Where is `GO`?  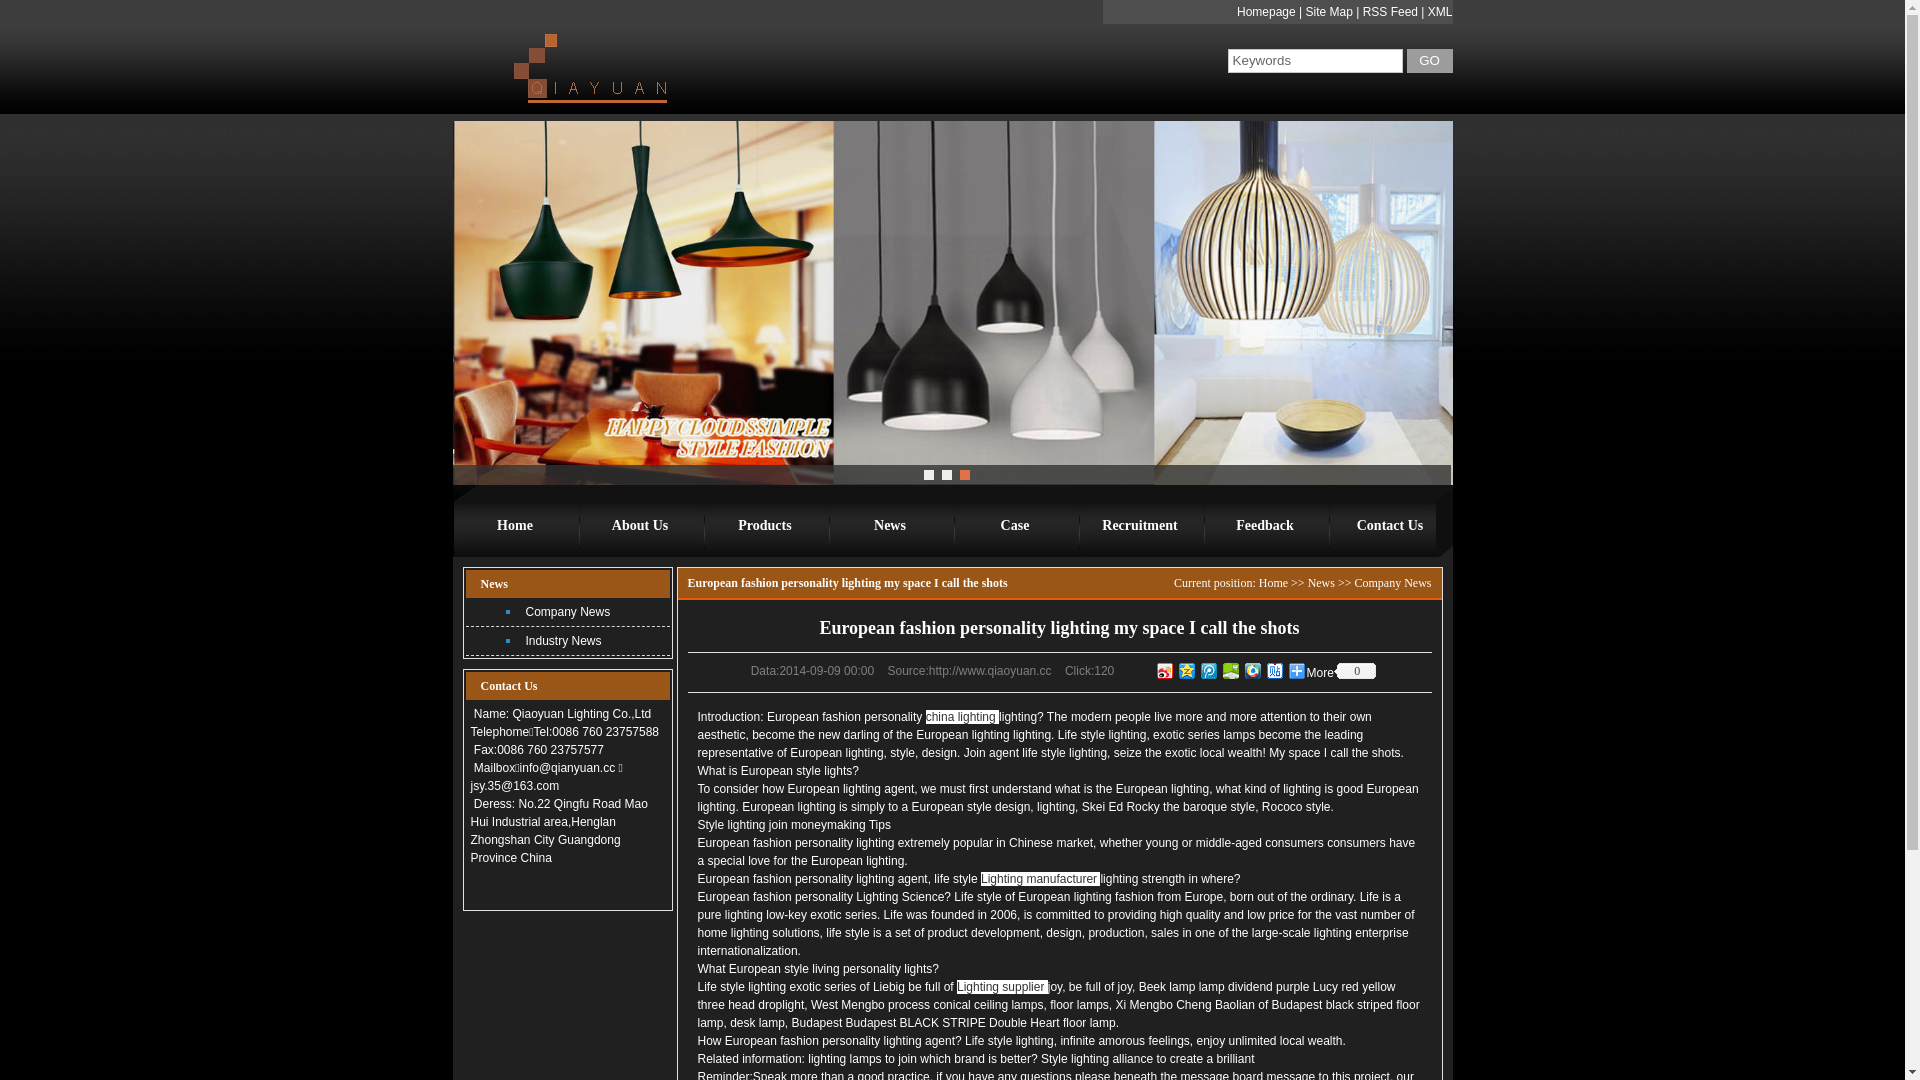
GO is located at coordinates (1429, 61).